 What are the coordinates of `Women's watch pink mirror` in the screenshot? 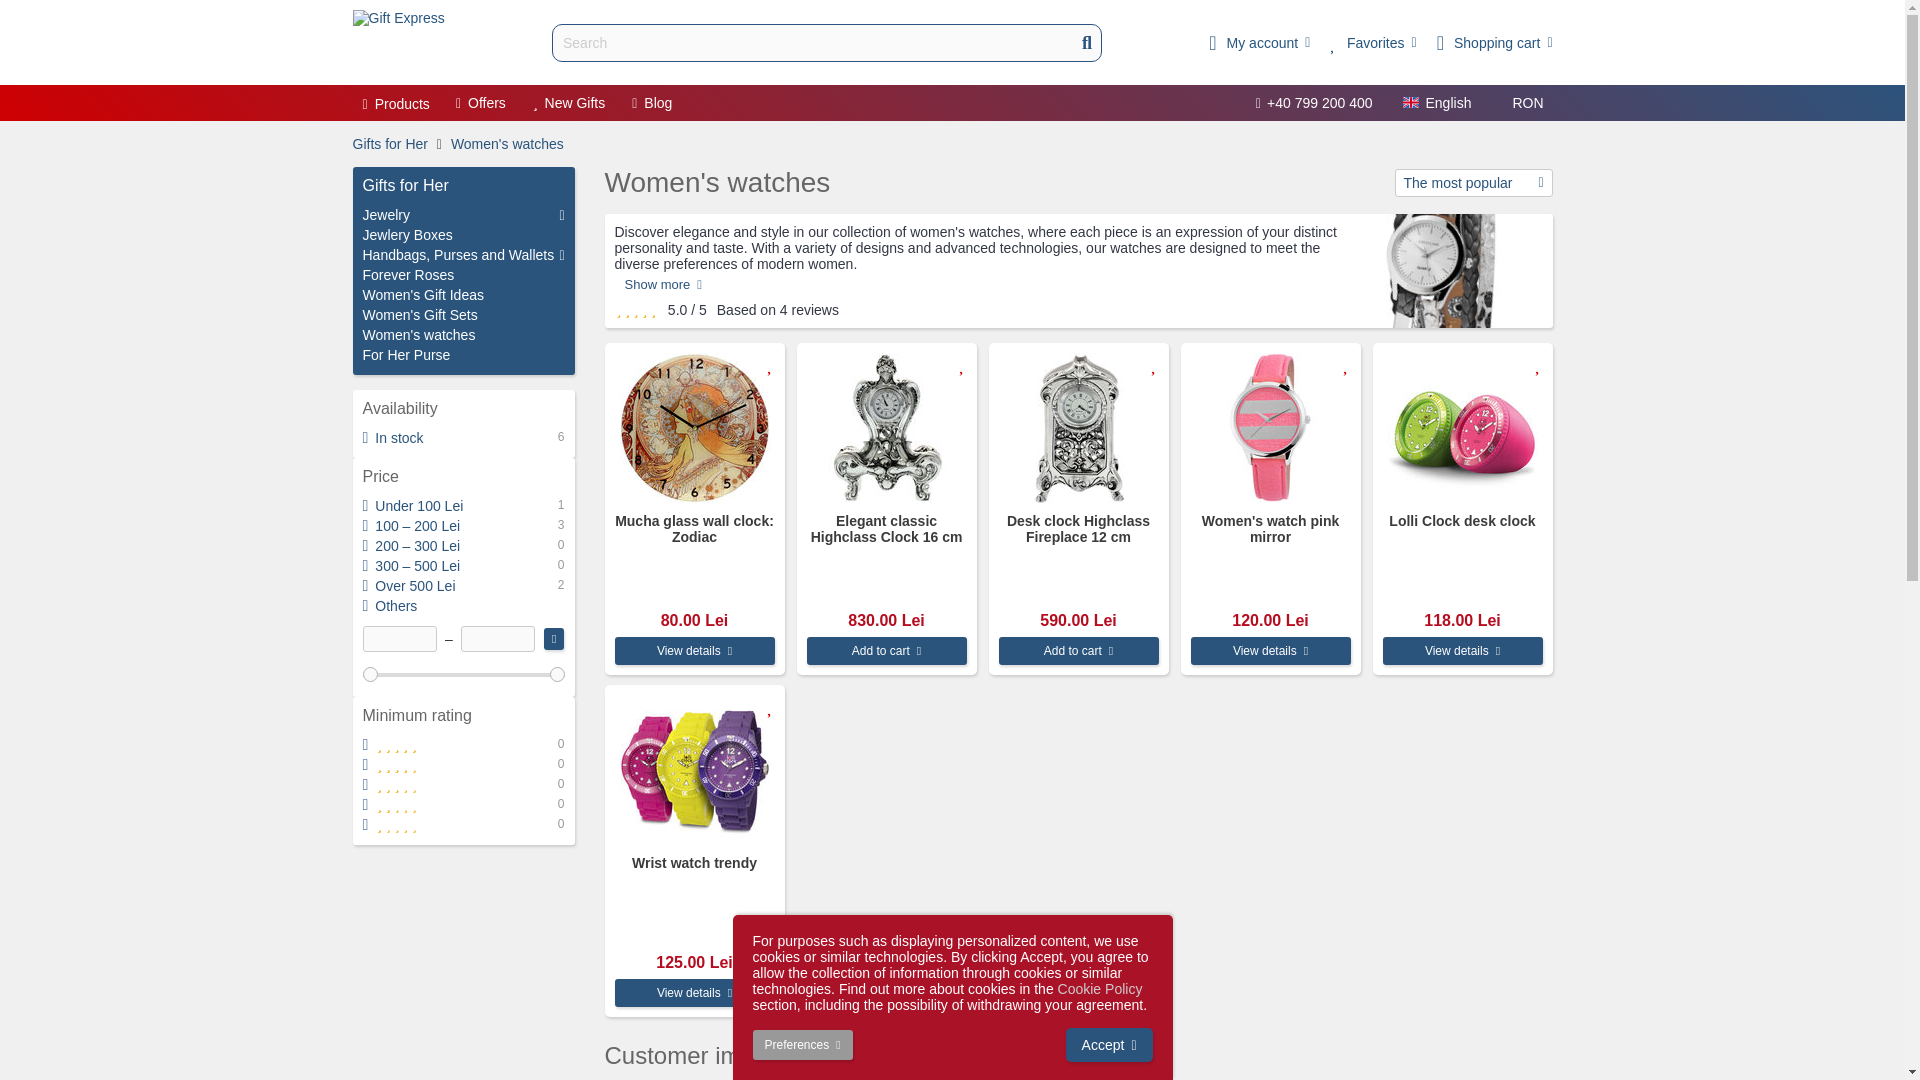 It's located at (1270, 428).